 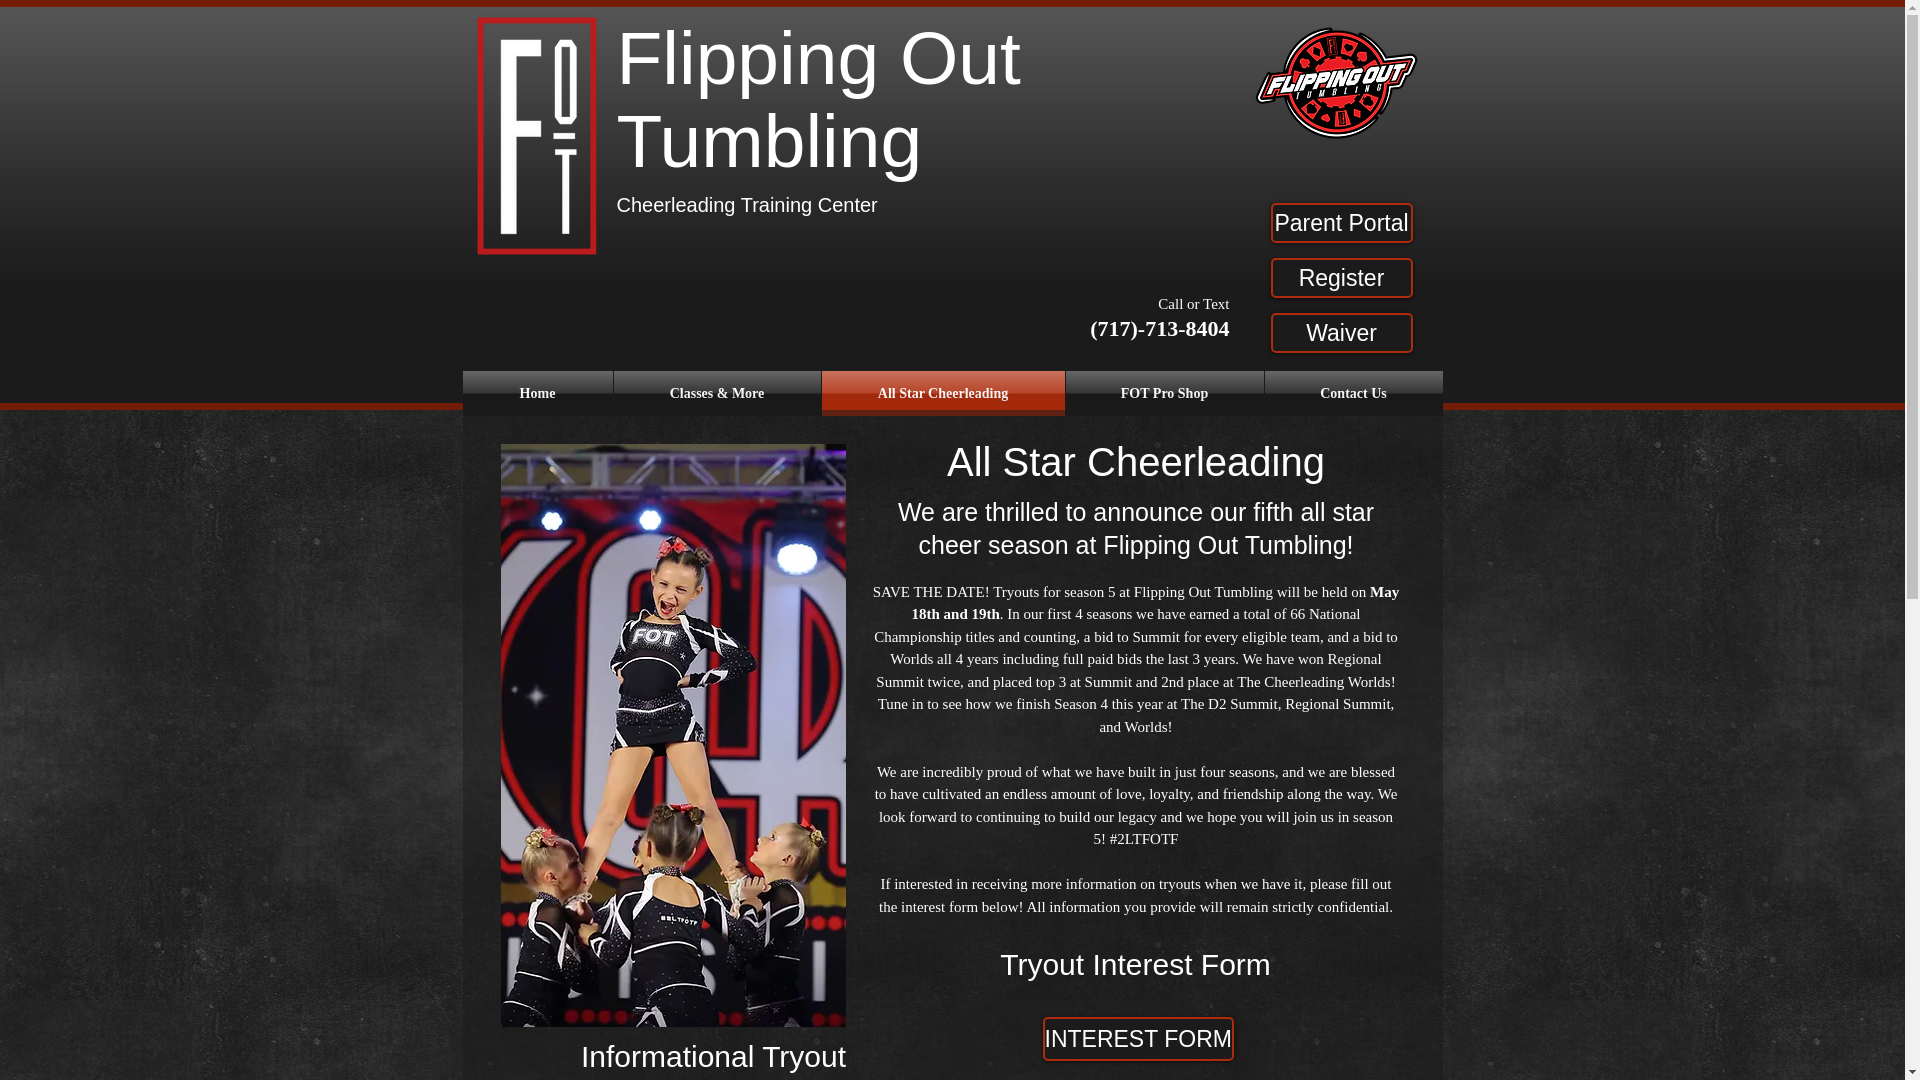 I want to click on Parent Portal, so click(x=1340, y=223).